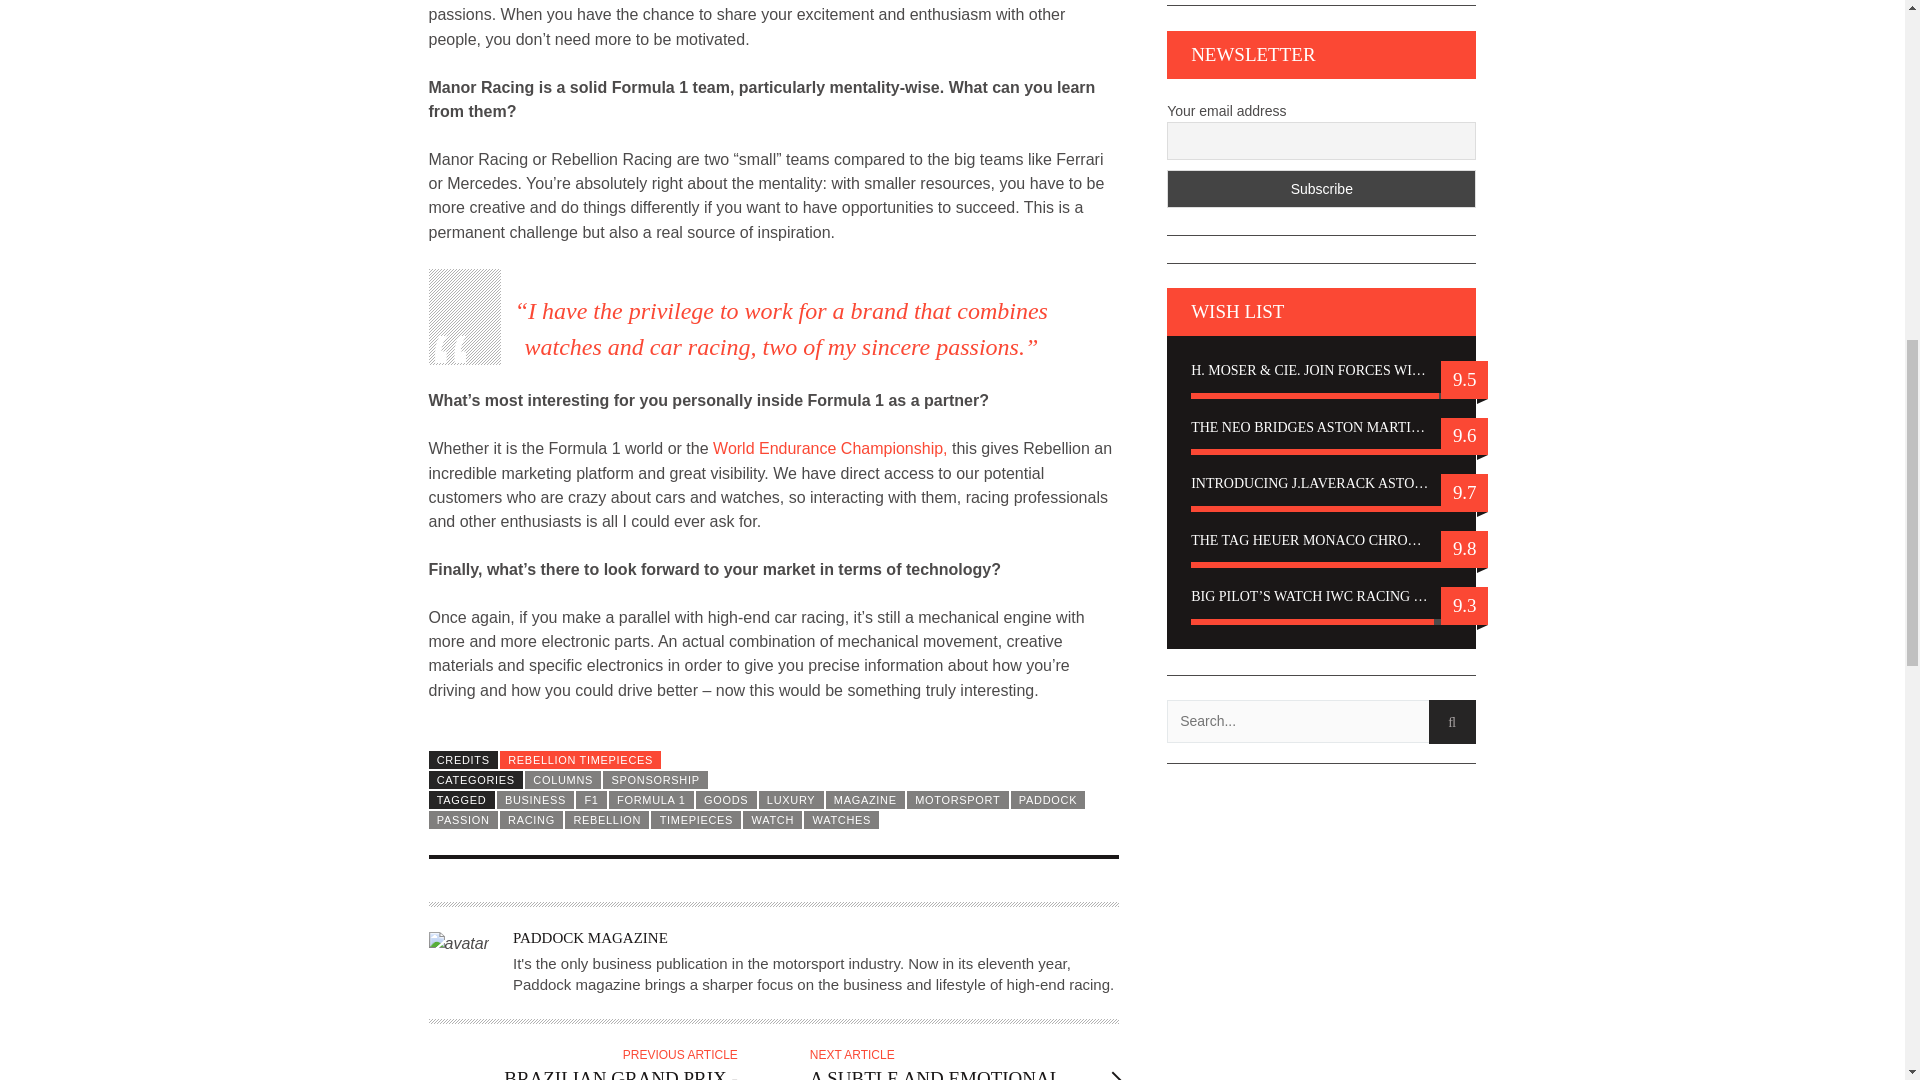 The height and width of the screenshot is (1080, 1920). What do you see at coordinates (790, 799) in the screenshot?
I see `View all posts tagged luxury` at bounding box center [790, 799].